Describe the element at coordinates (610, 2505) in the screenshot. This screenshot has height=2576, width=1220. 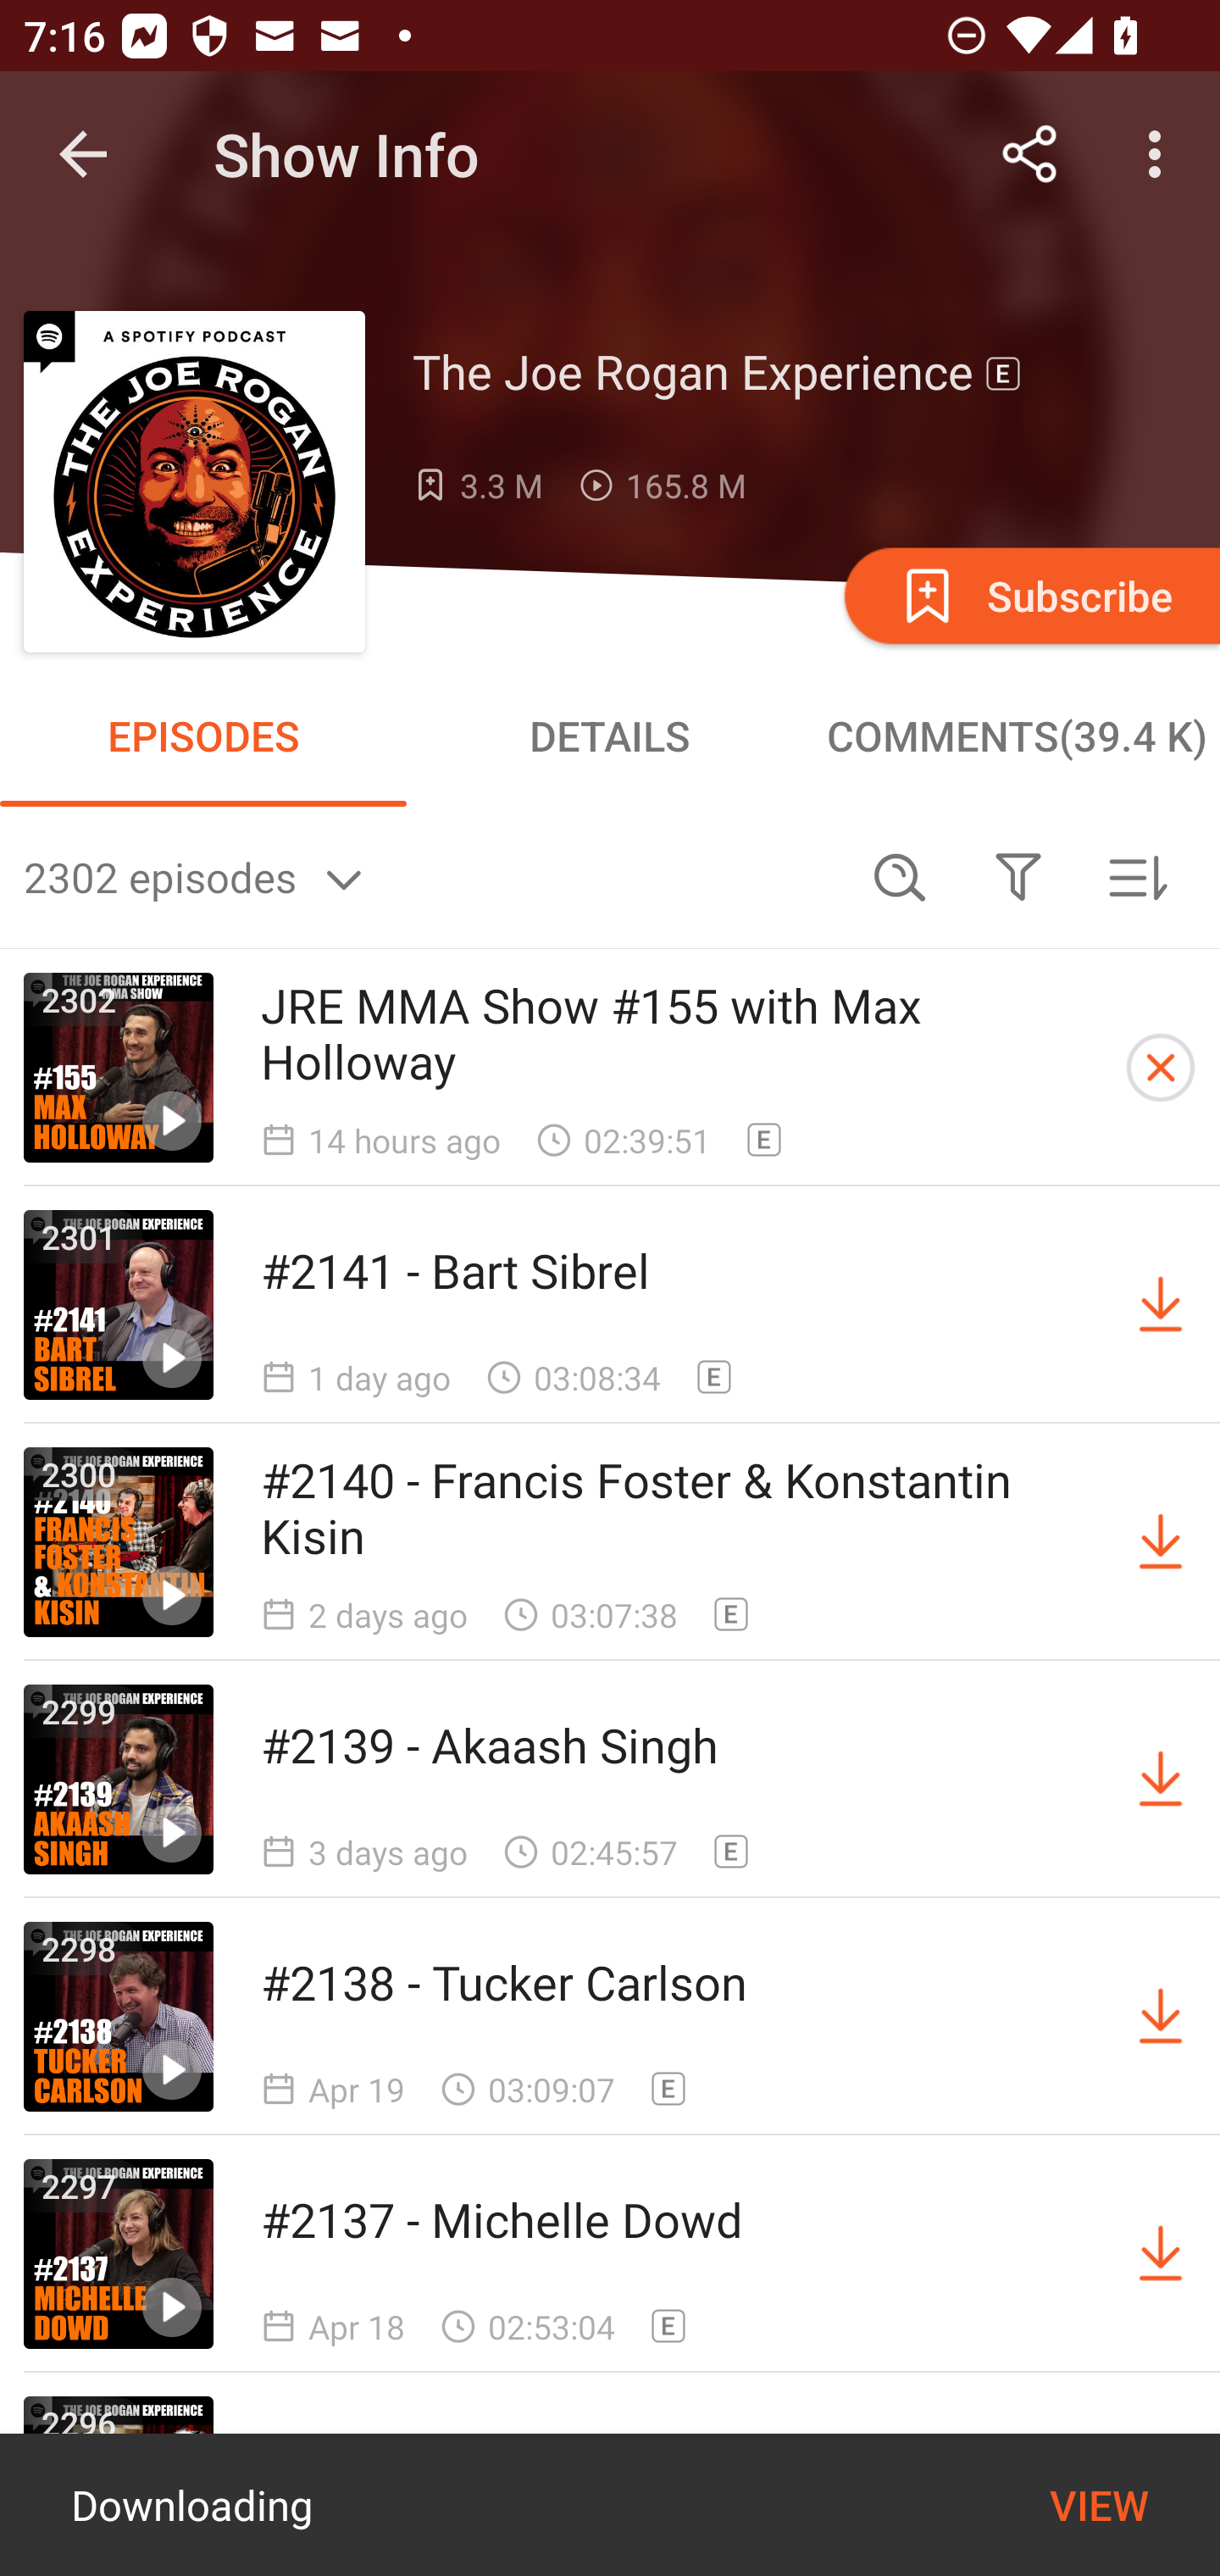
I see `Downloading VIEW` at that location.